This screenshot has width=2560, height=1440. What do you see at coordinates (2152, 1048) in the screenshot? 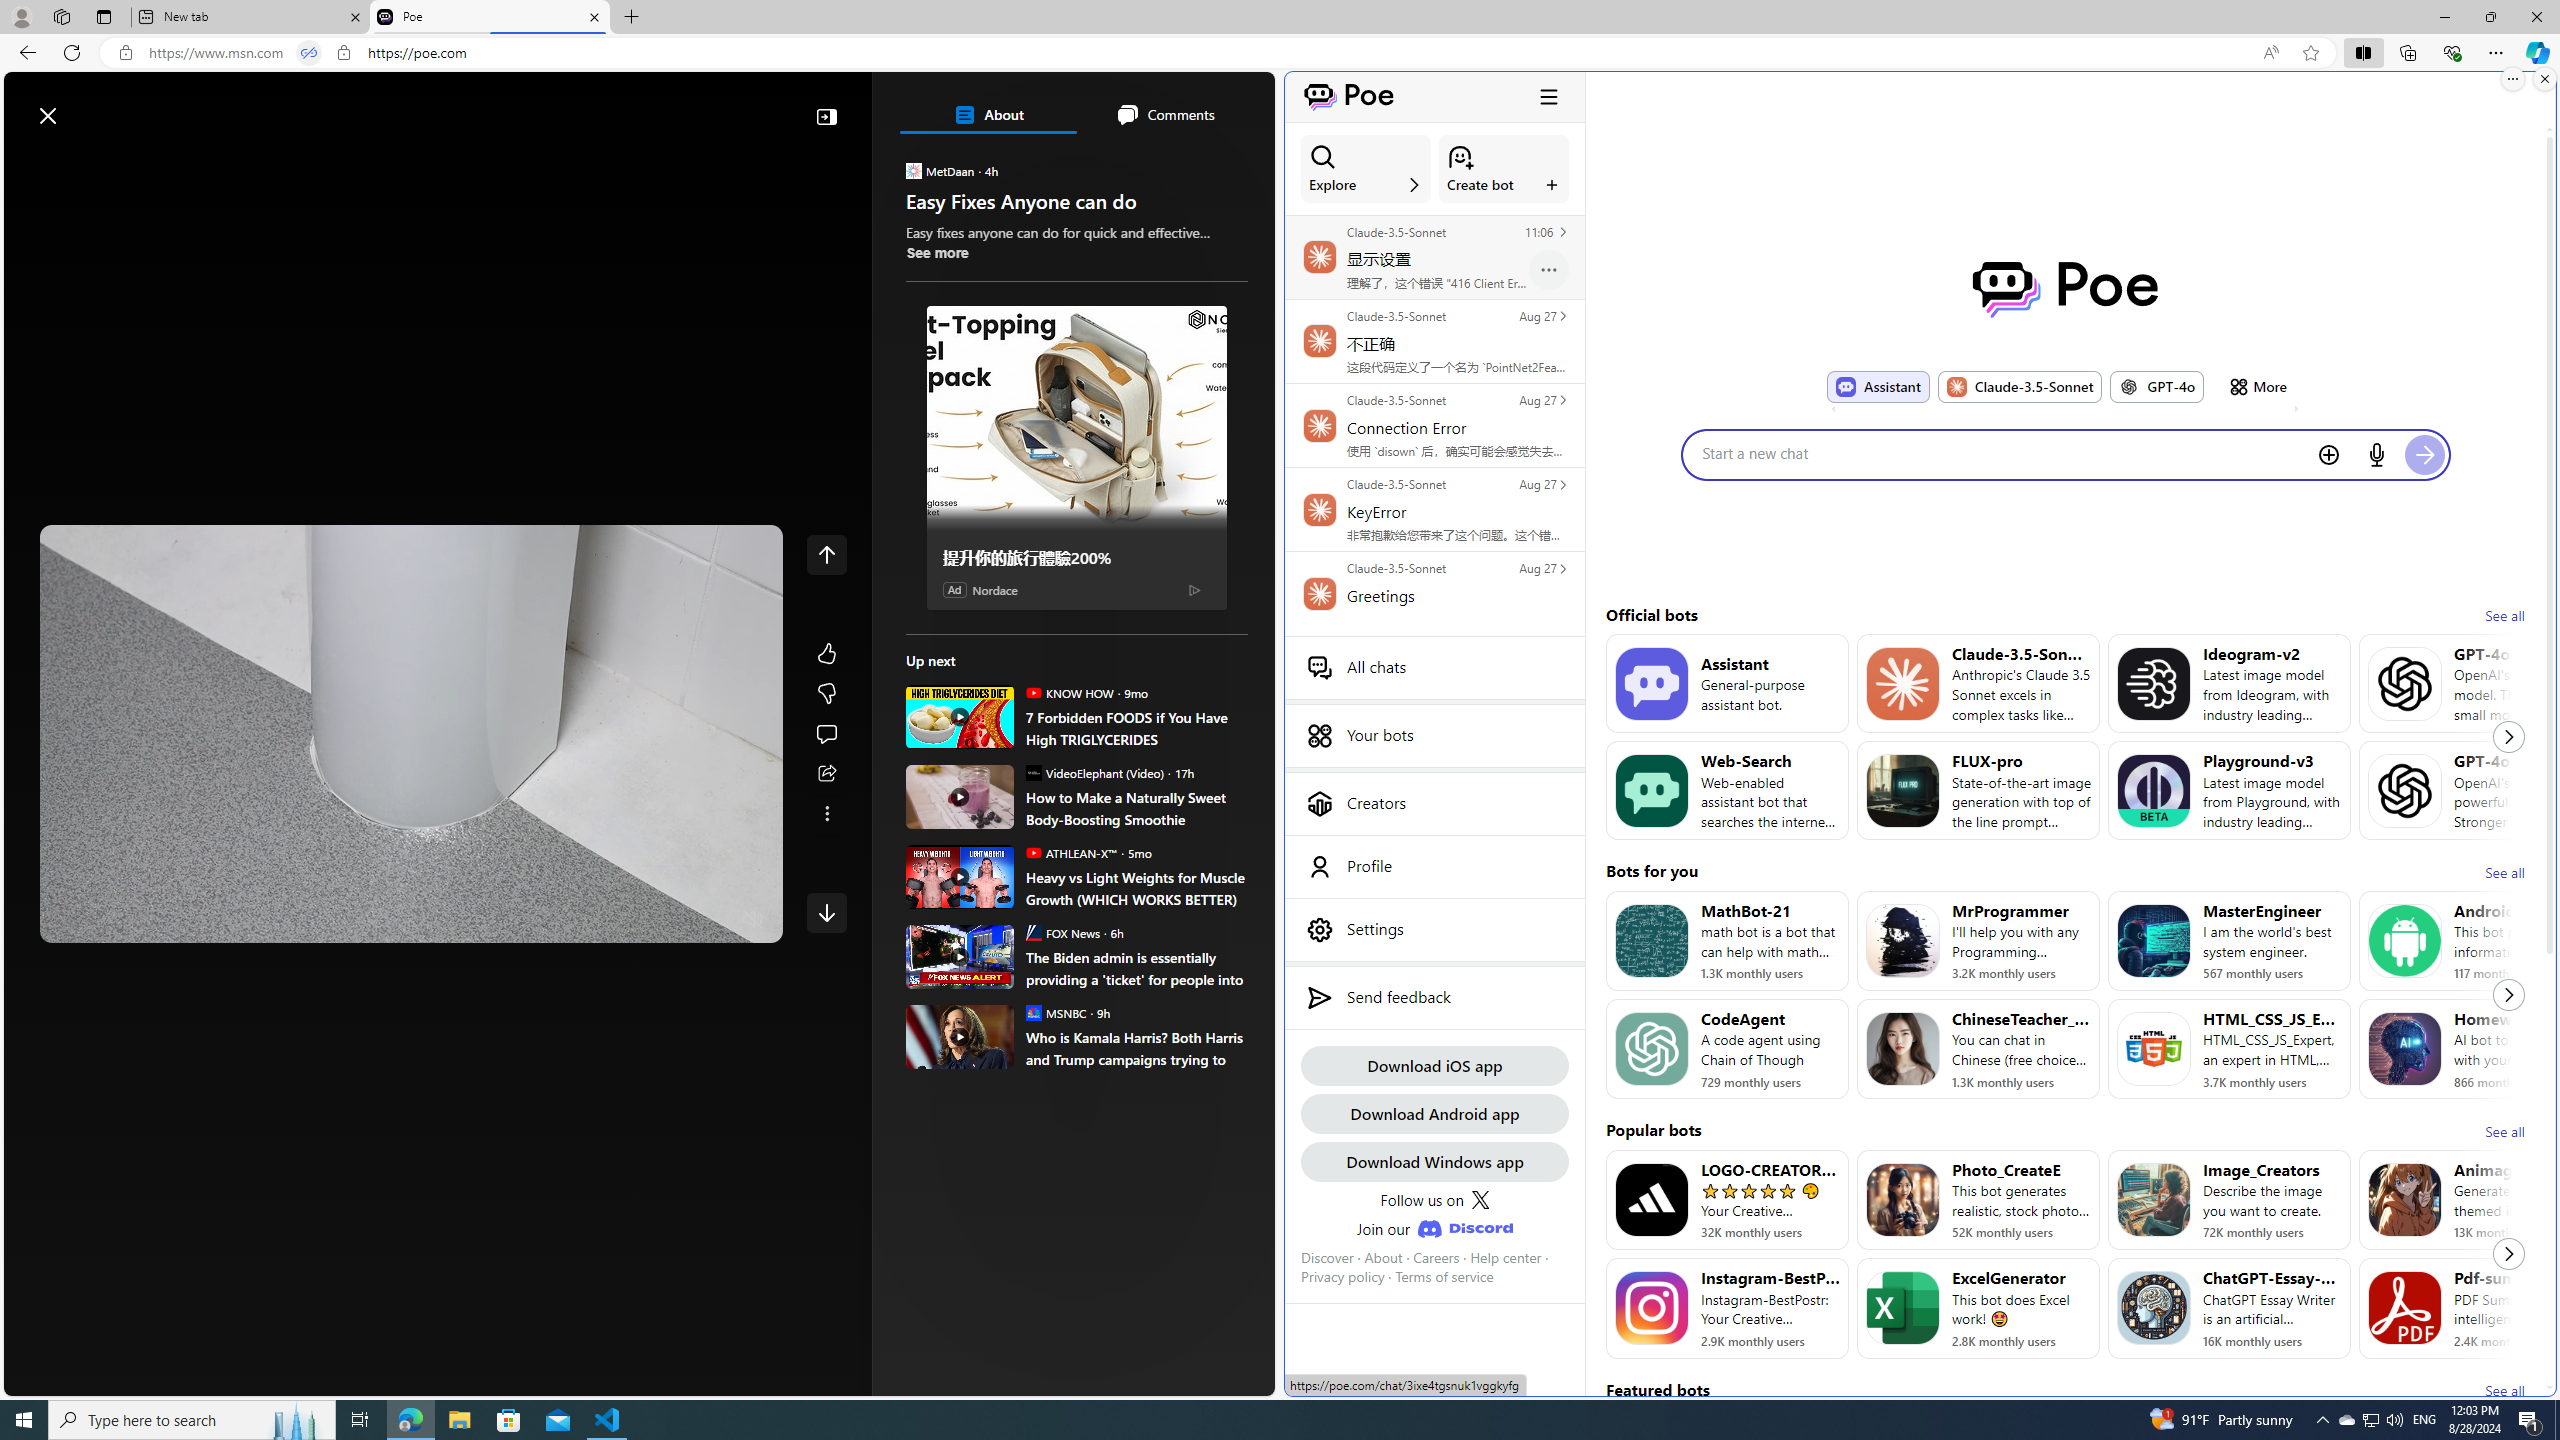
I see `Bot image for HTML_CSS_JS_Expert` at bounding box center [2152, 1048].